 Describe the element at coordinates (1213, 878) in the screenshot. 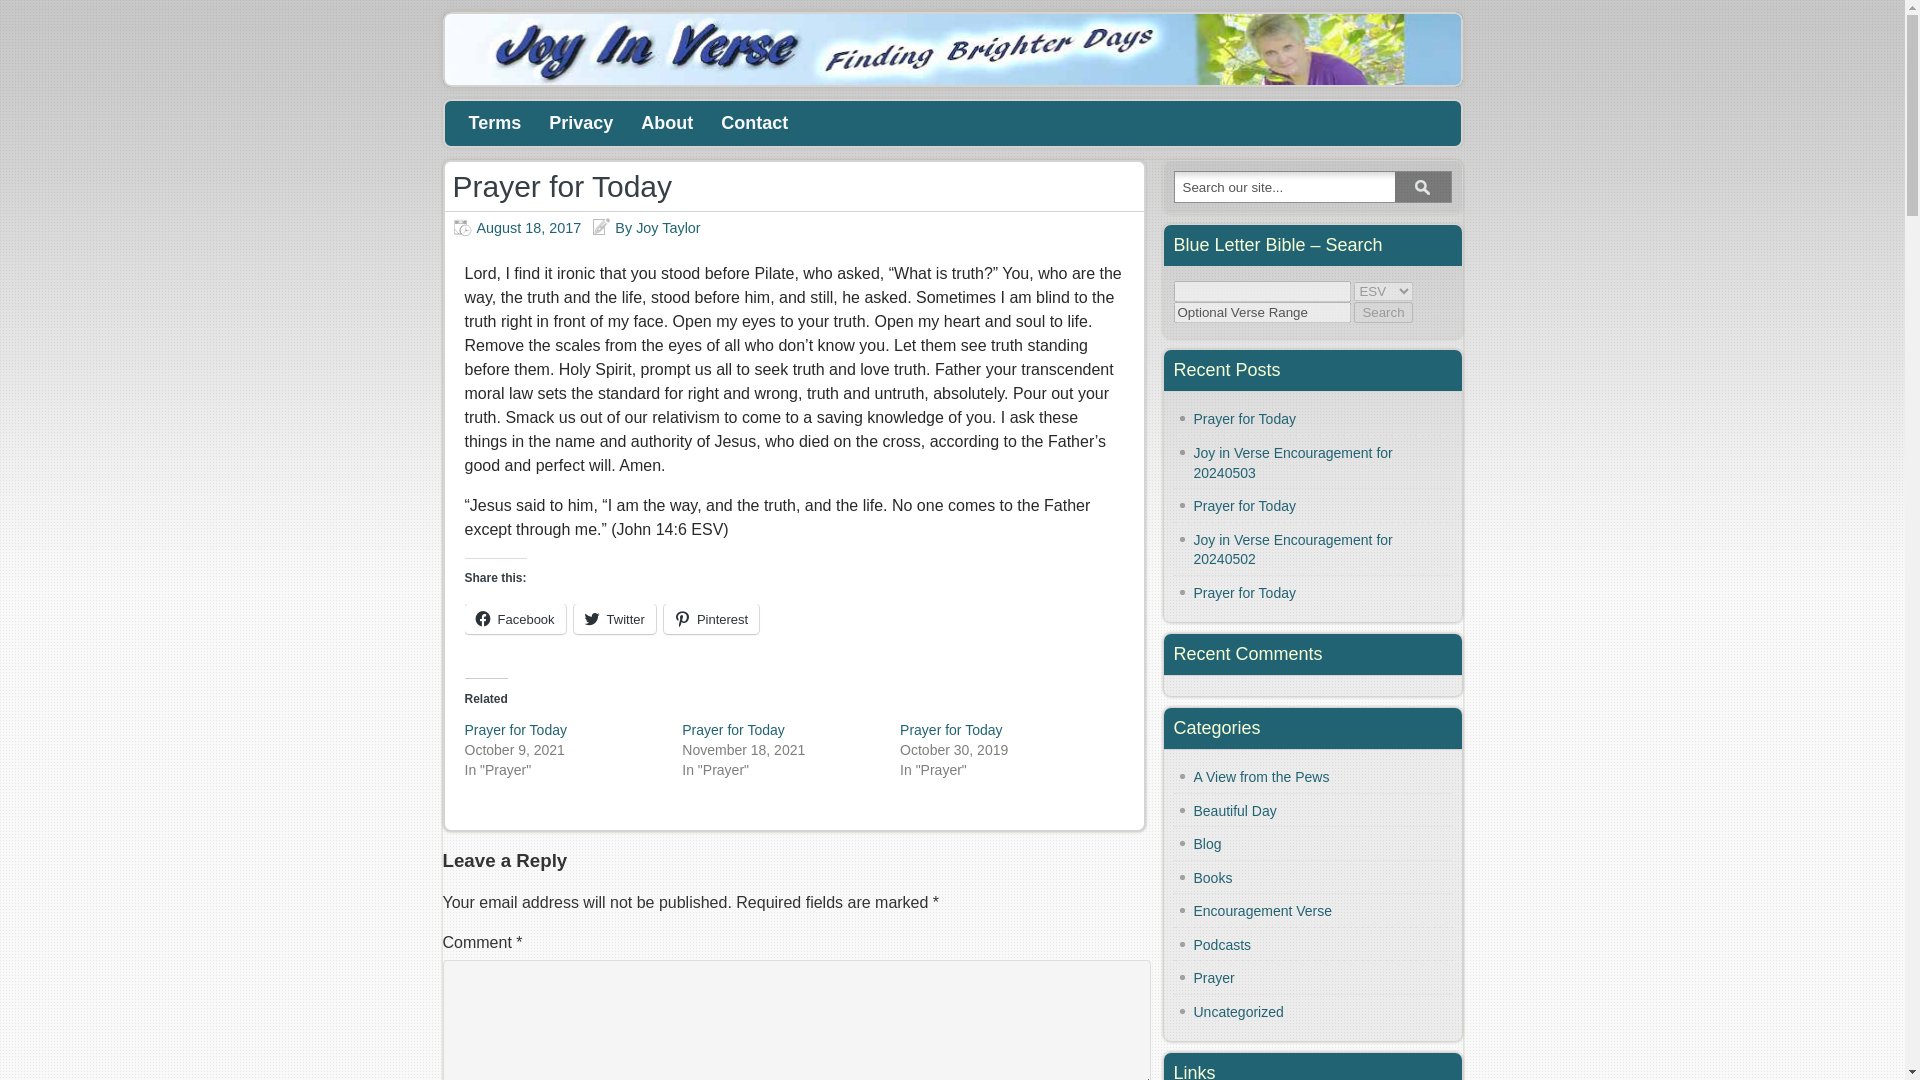

I see `Books` at that location.